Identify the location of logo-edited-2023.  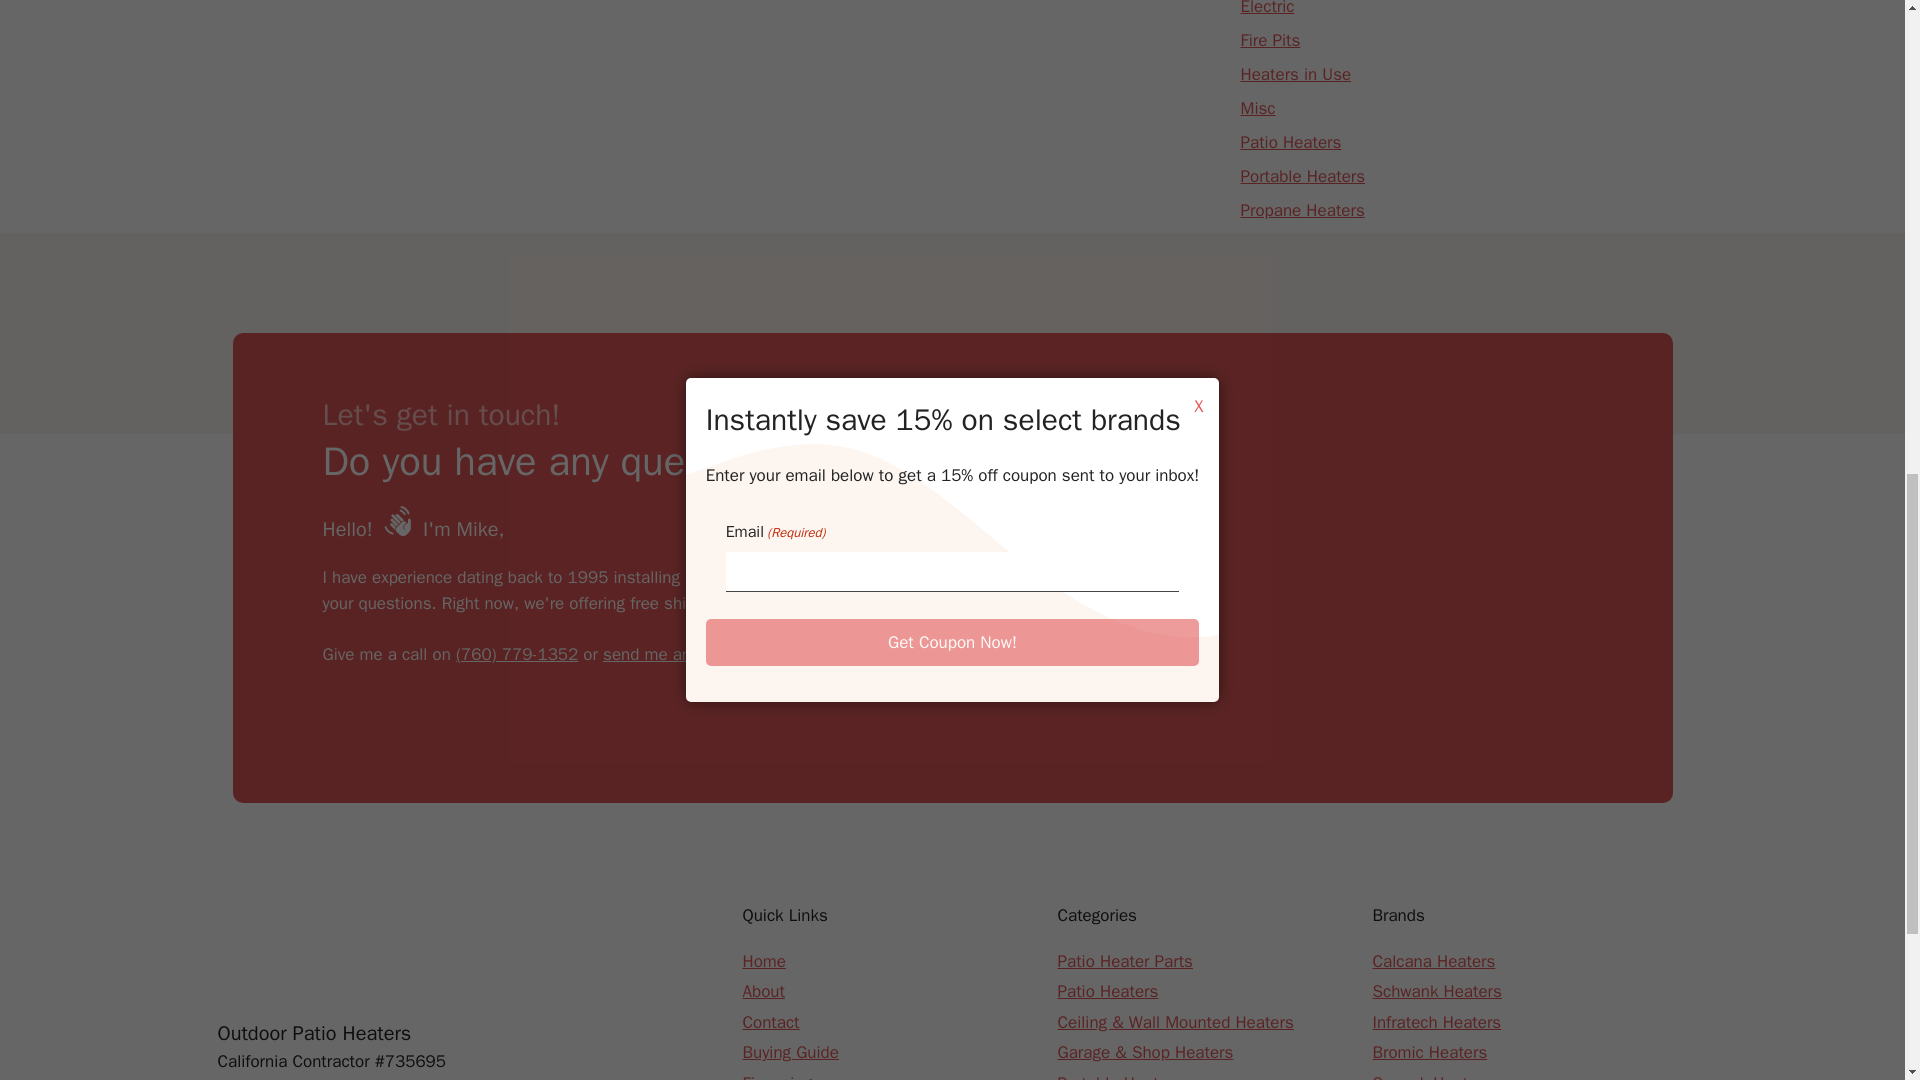
(318, 950).